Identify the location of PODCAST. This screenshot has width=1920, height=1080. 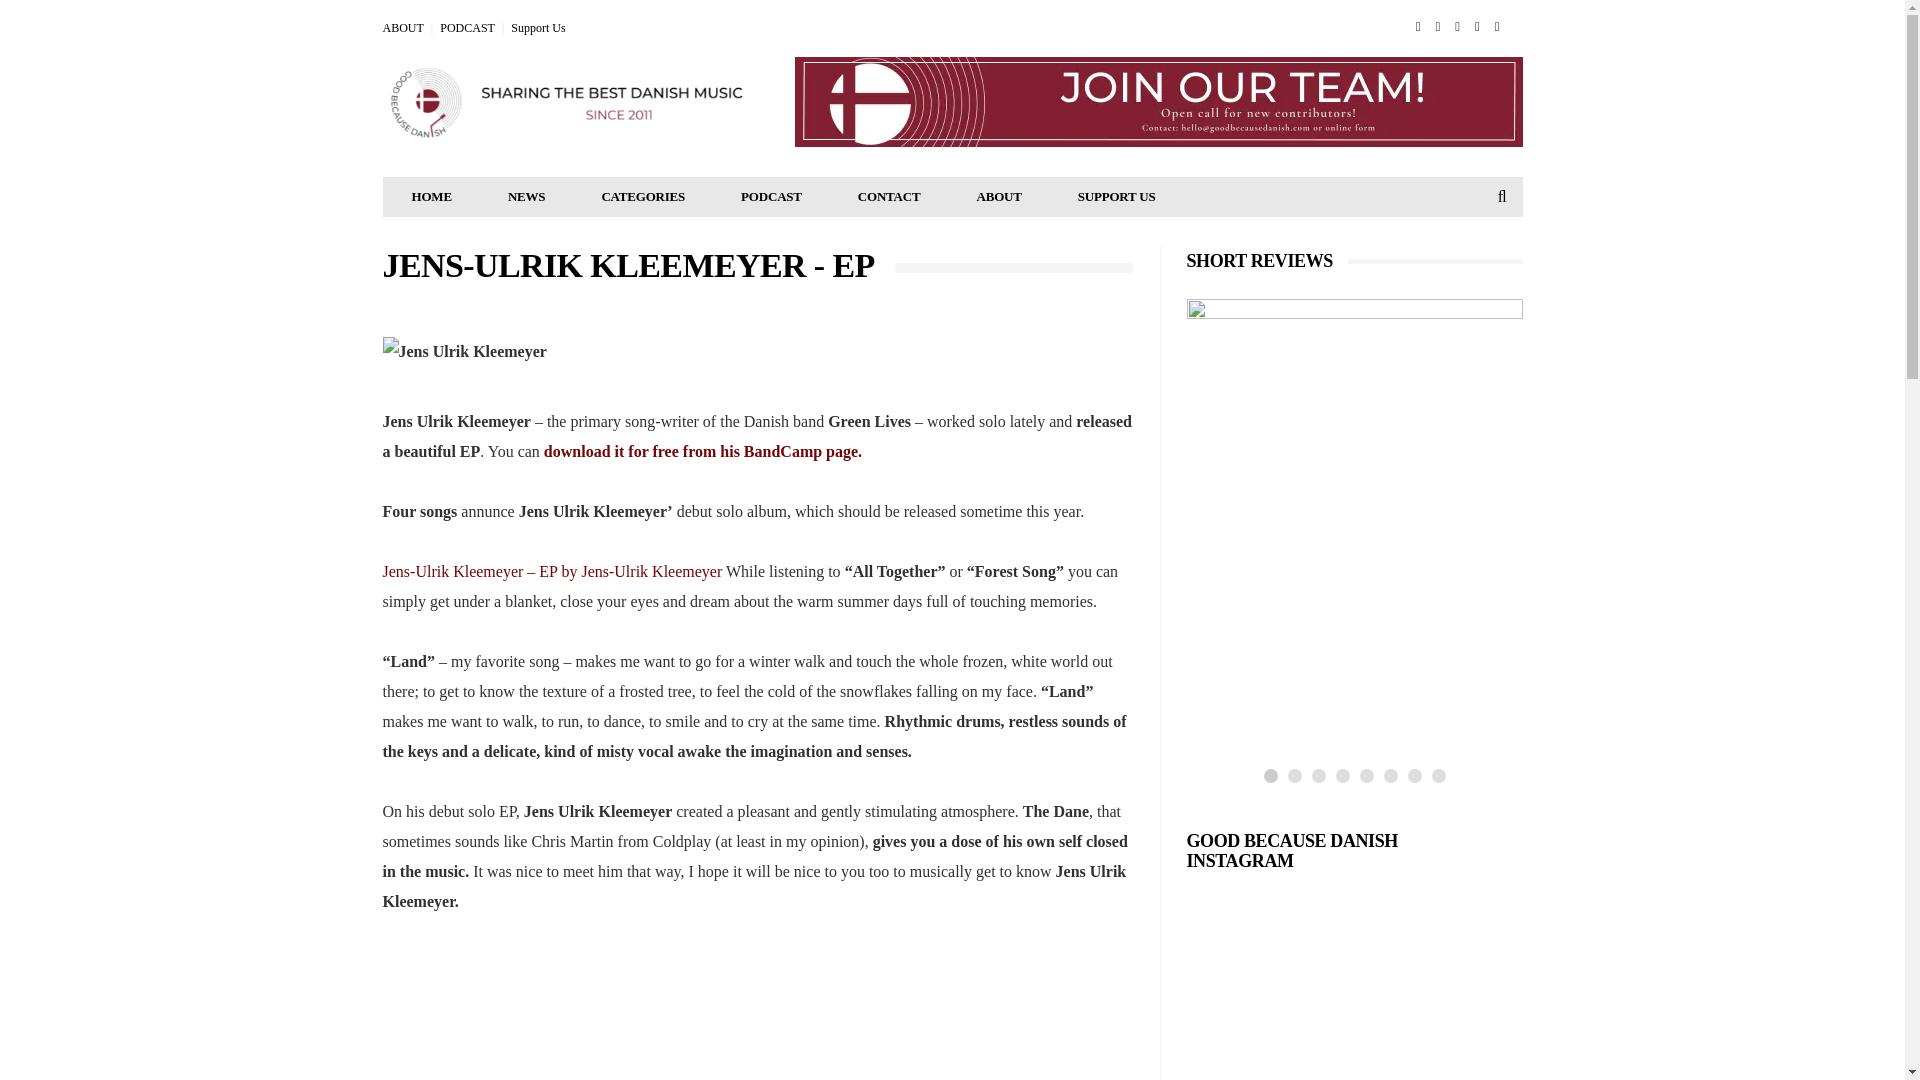
(467, 27).